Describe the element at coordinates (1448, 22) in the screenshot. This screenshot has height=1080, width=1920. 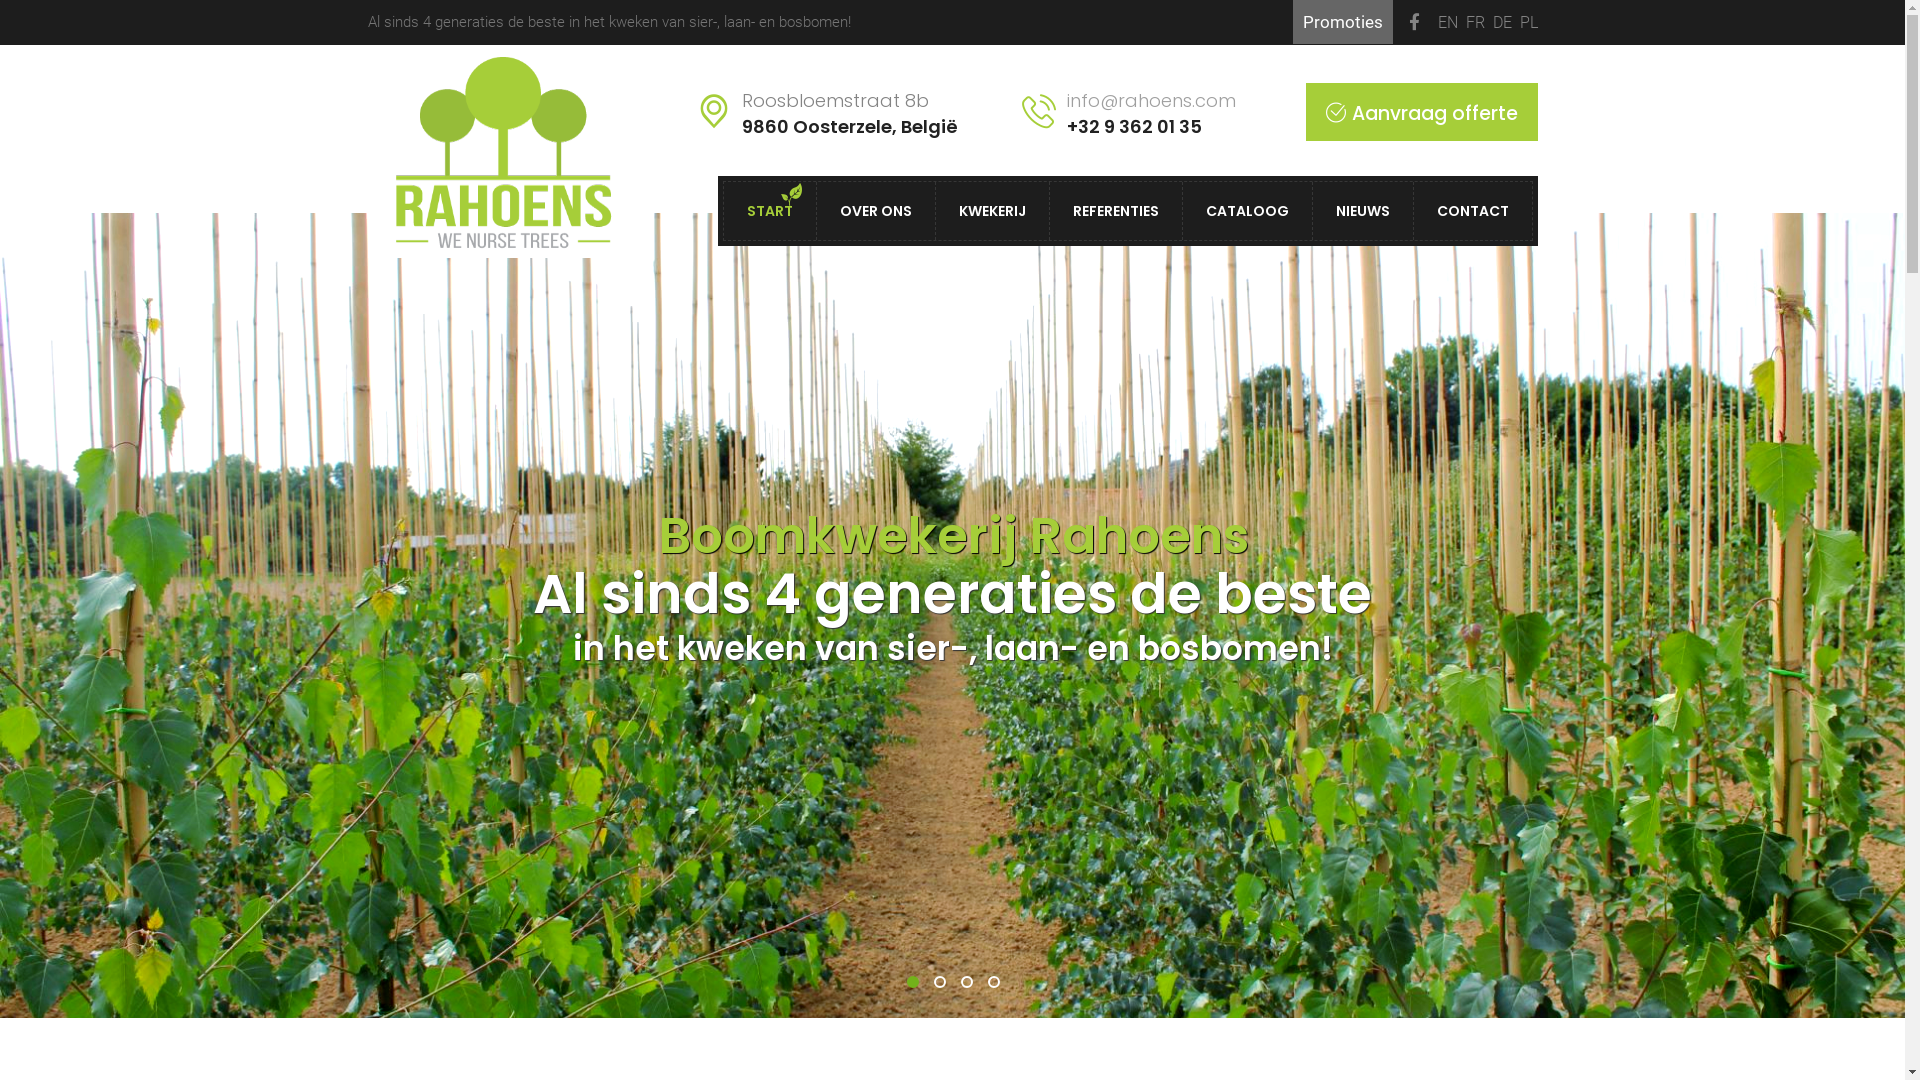
I see `EN` at that location.